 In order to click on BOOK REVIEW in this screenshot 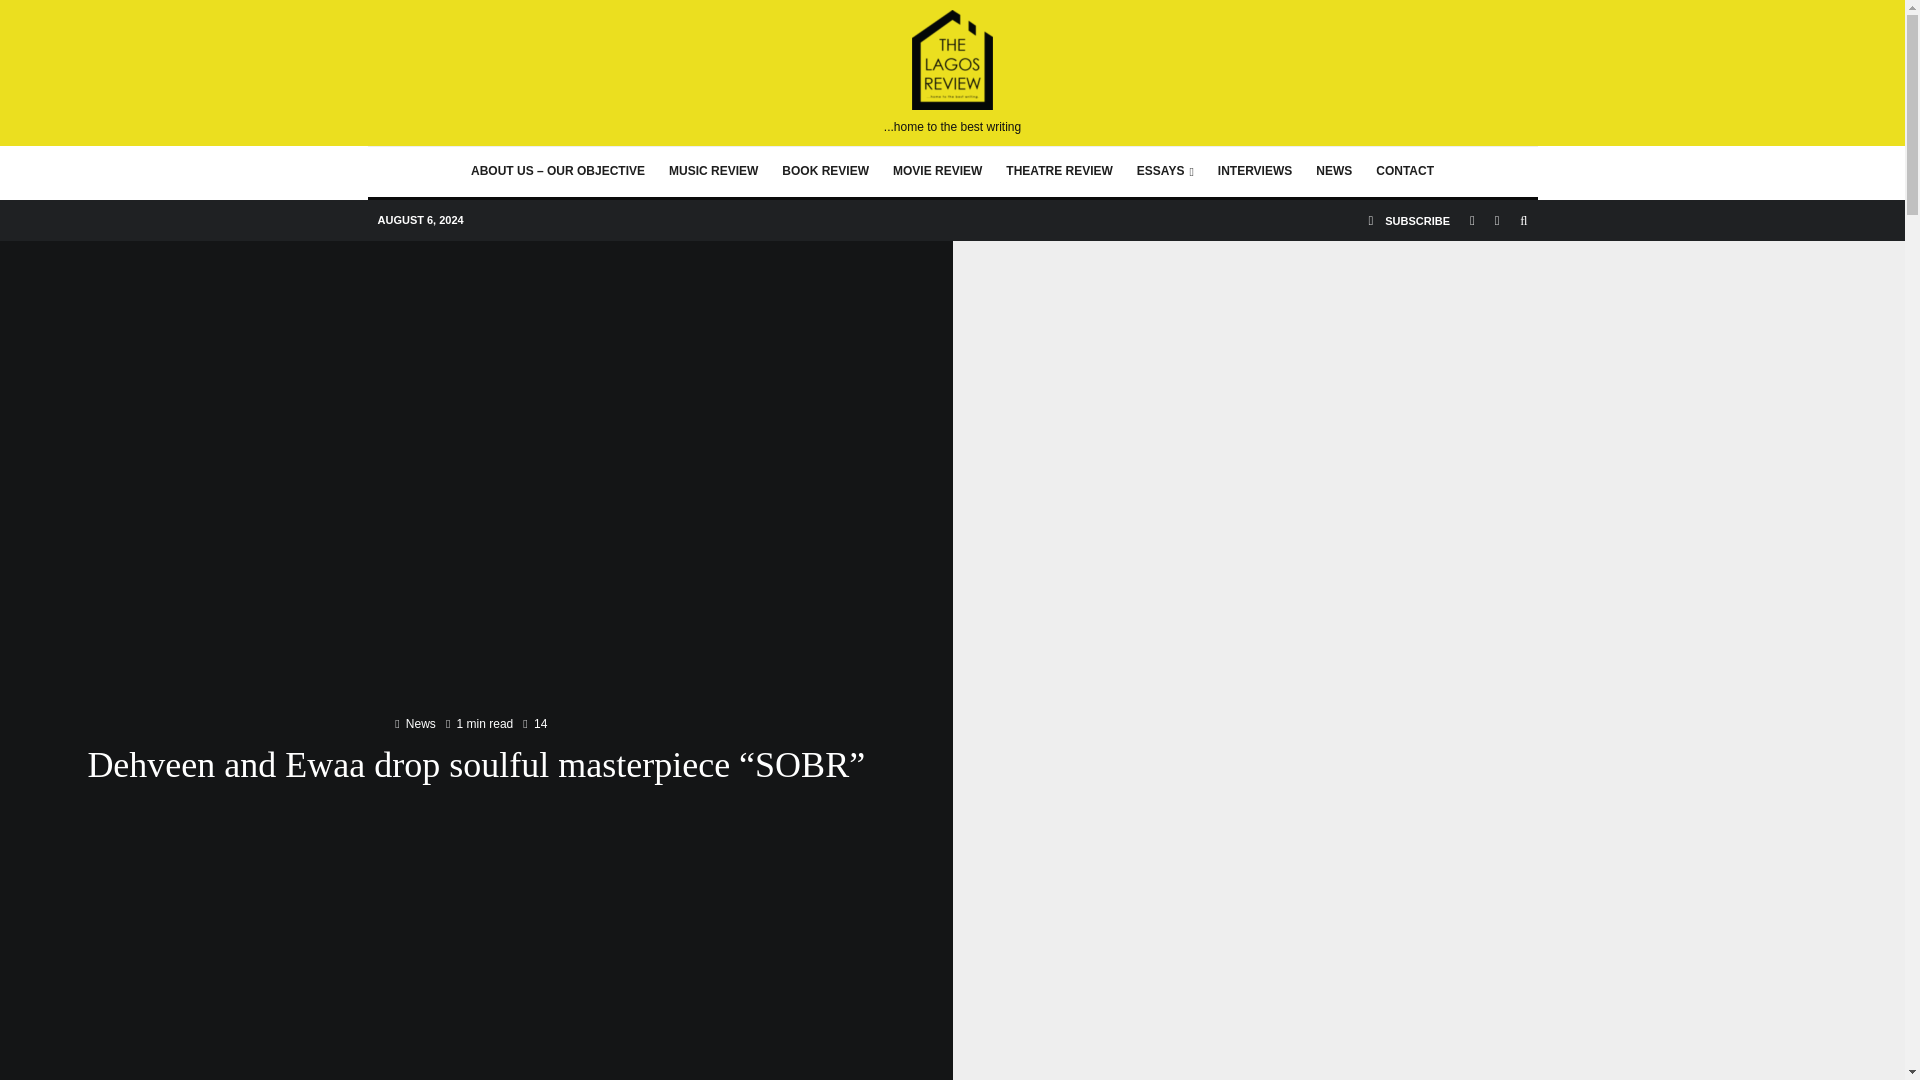, I will do `click(825, 171)`.